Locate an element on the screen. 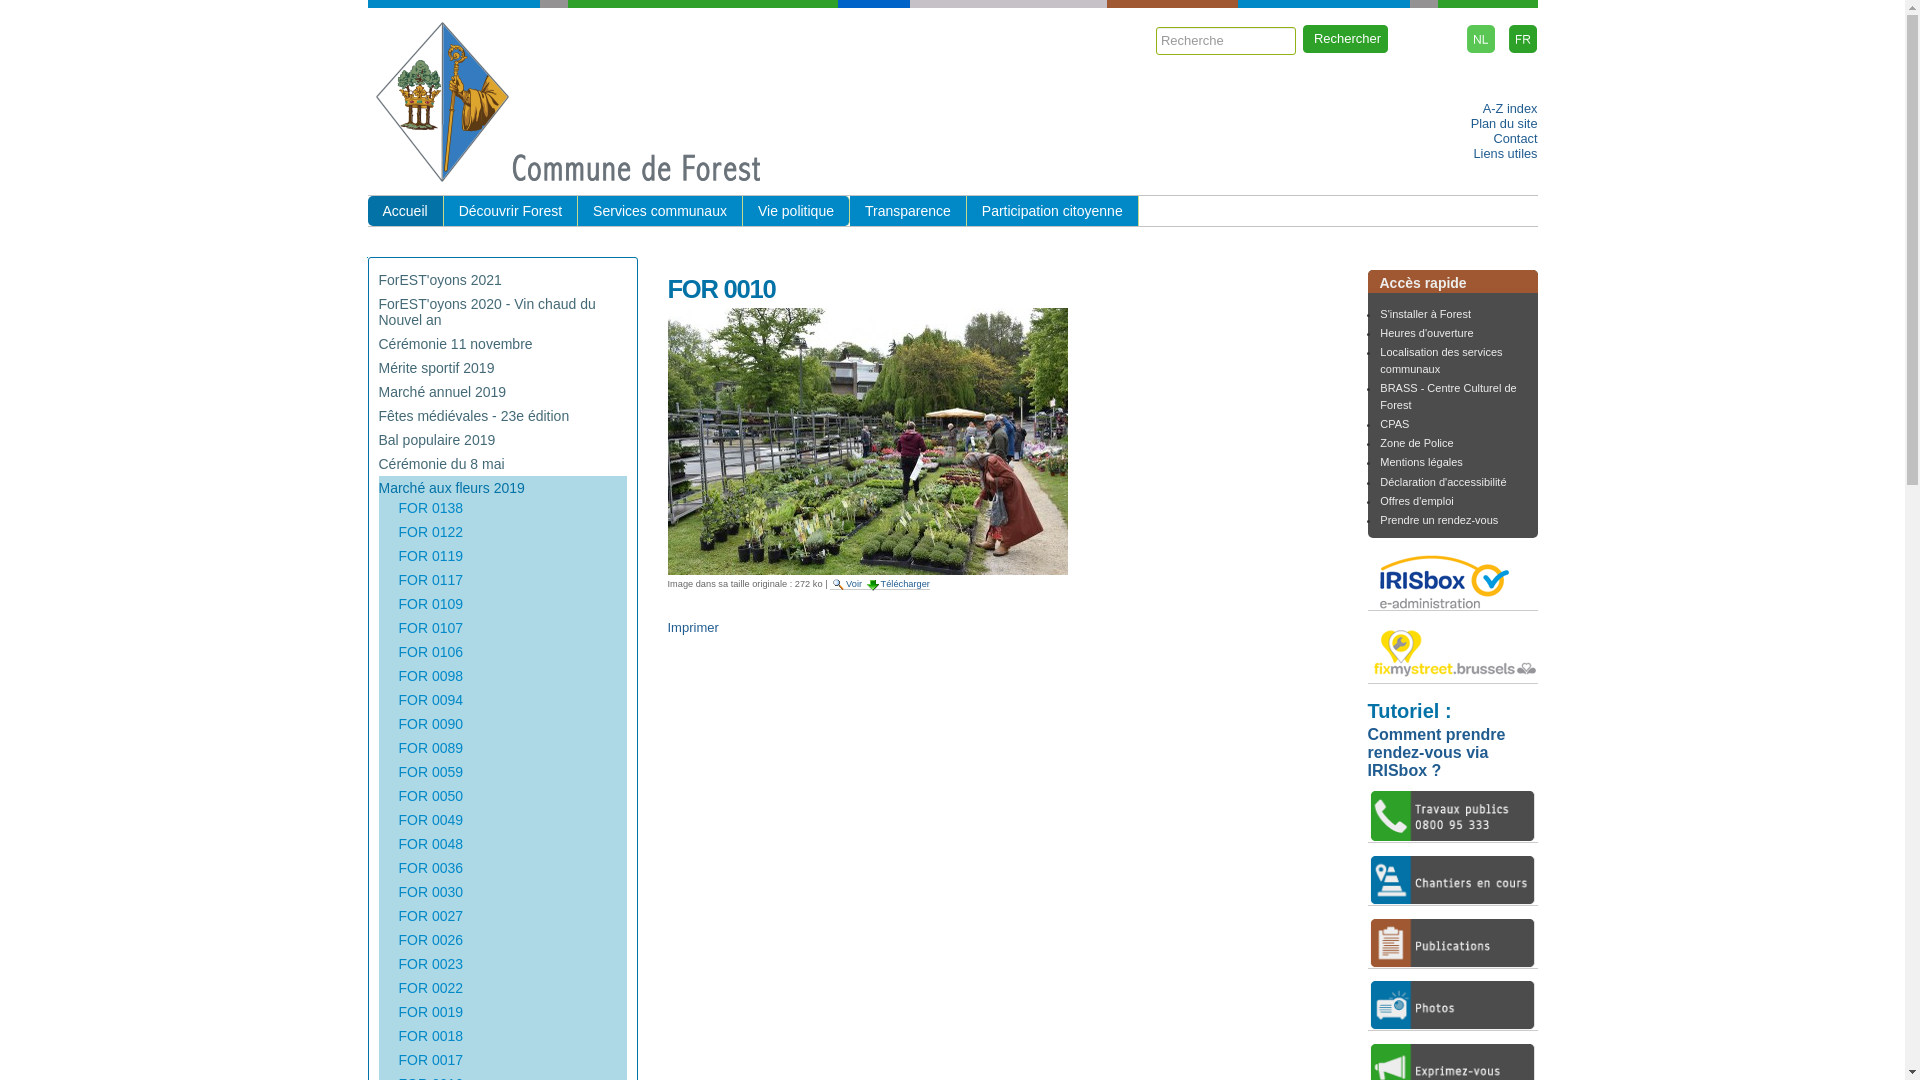 The height and width of the screenshot is (1080, 1920). ForEST'oyons 2021 is located at coordinates (440, 280).